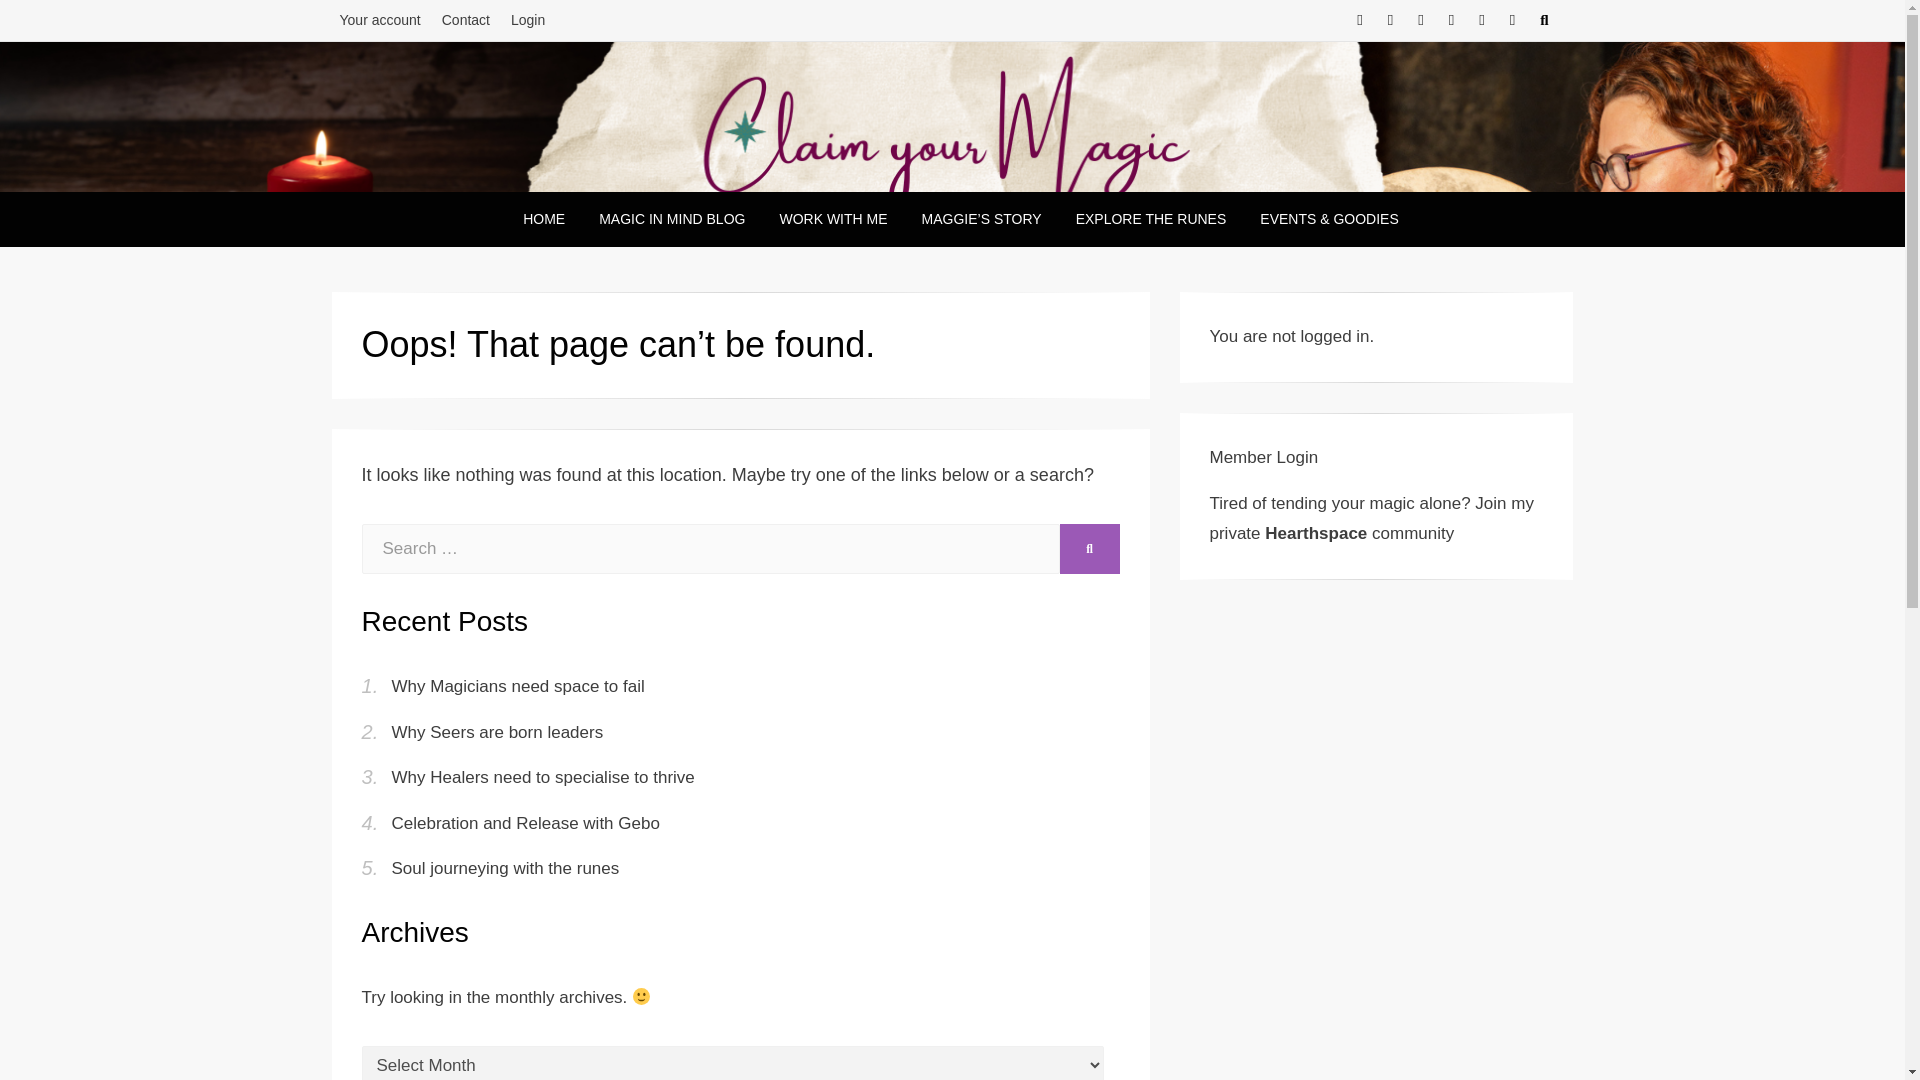  What do you see at coordinates (526, 823) in the screenshot?
I see `Celebration and Release with Gebo` at bounding box center [526, 823].